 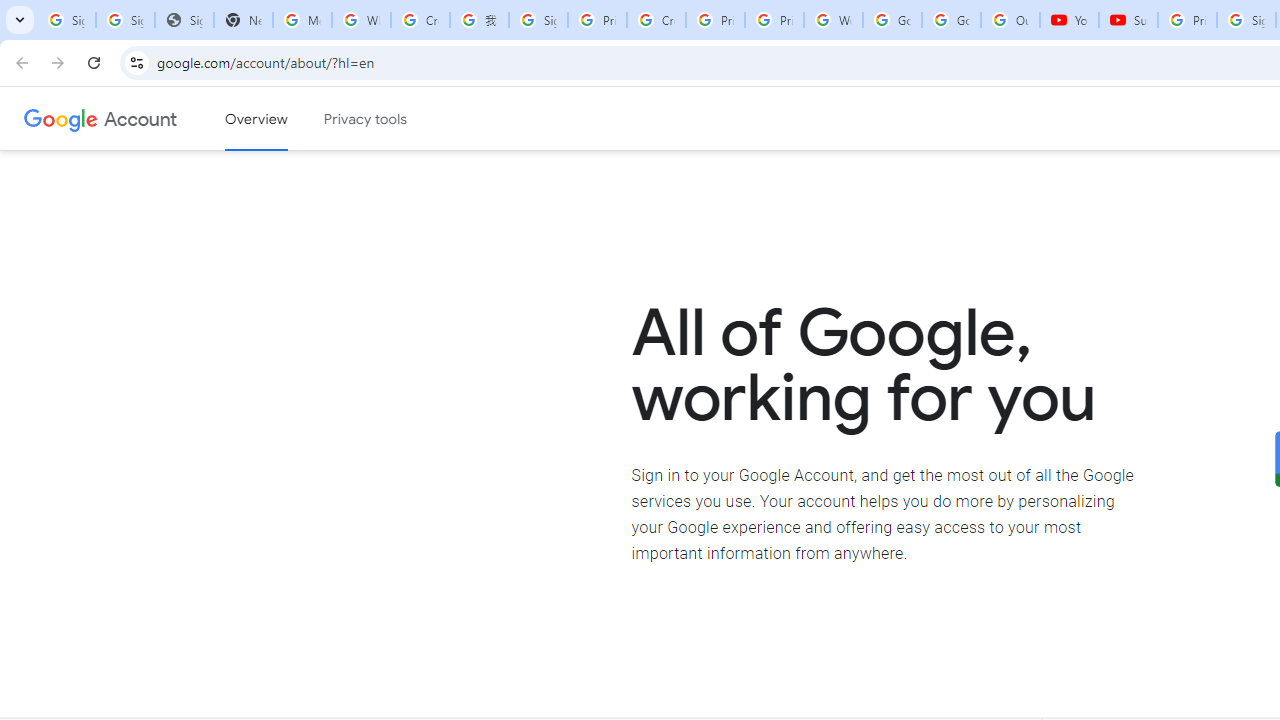 What do you see at coordinates (125, 20) in the screenshot?
I see `Sign in - Google Accounts` at bounding box center [125, 20].